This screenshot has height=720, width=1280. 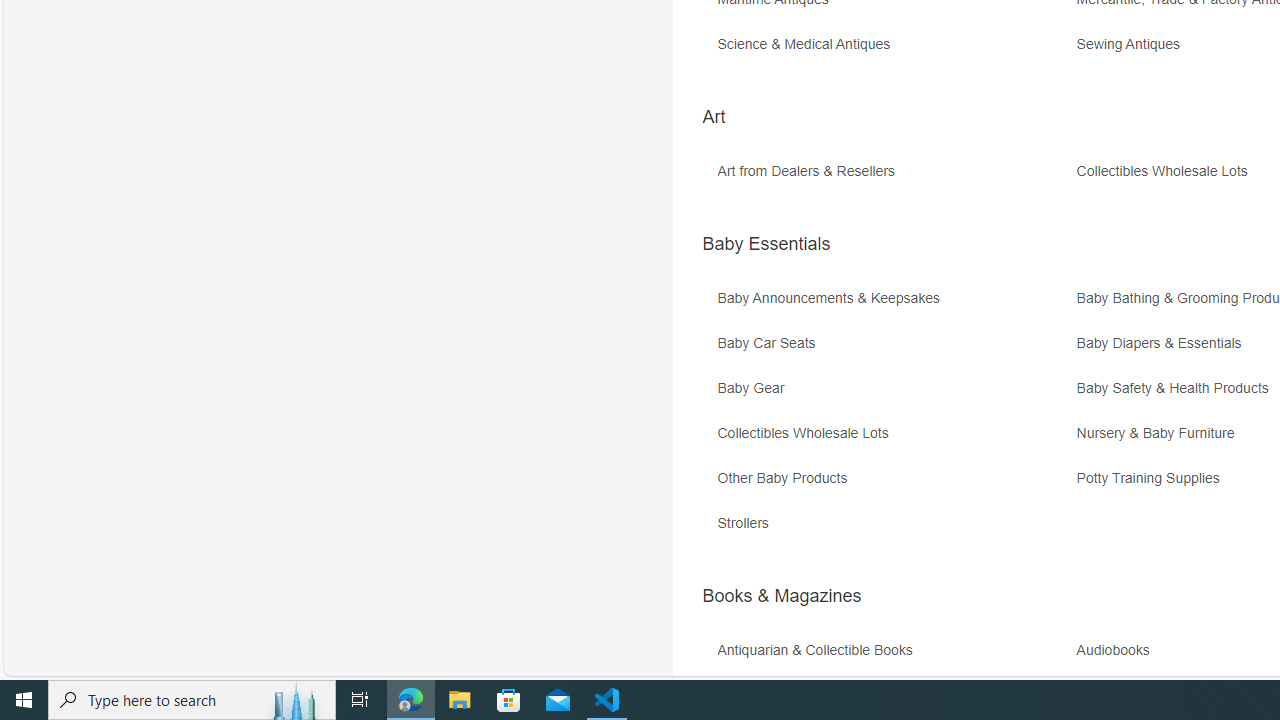 I want to click on Nursery & Baby Furniture, so click(x=1160, y=434).